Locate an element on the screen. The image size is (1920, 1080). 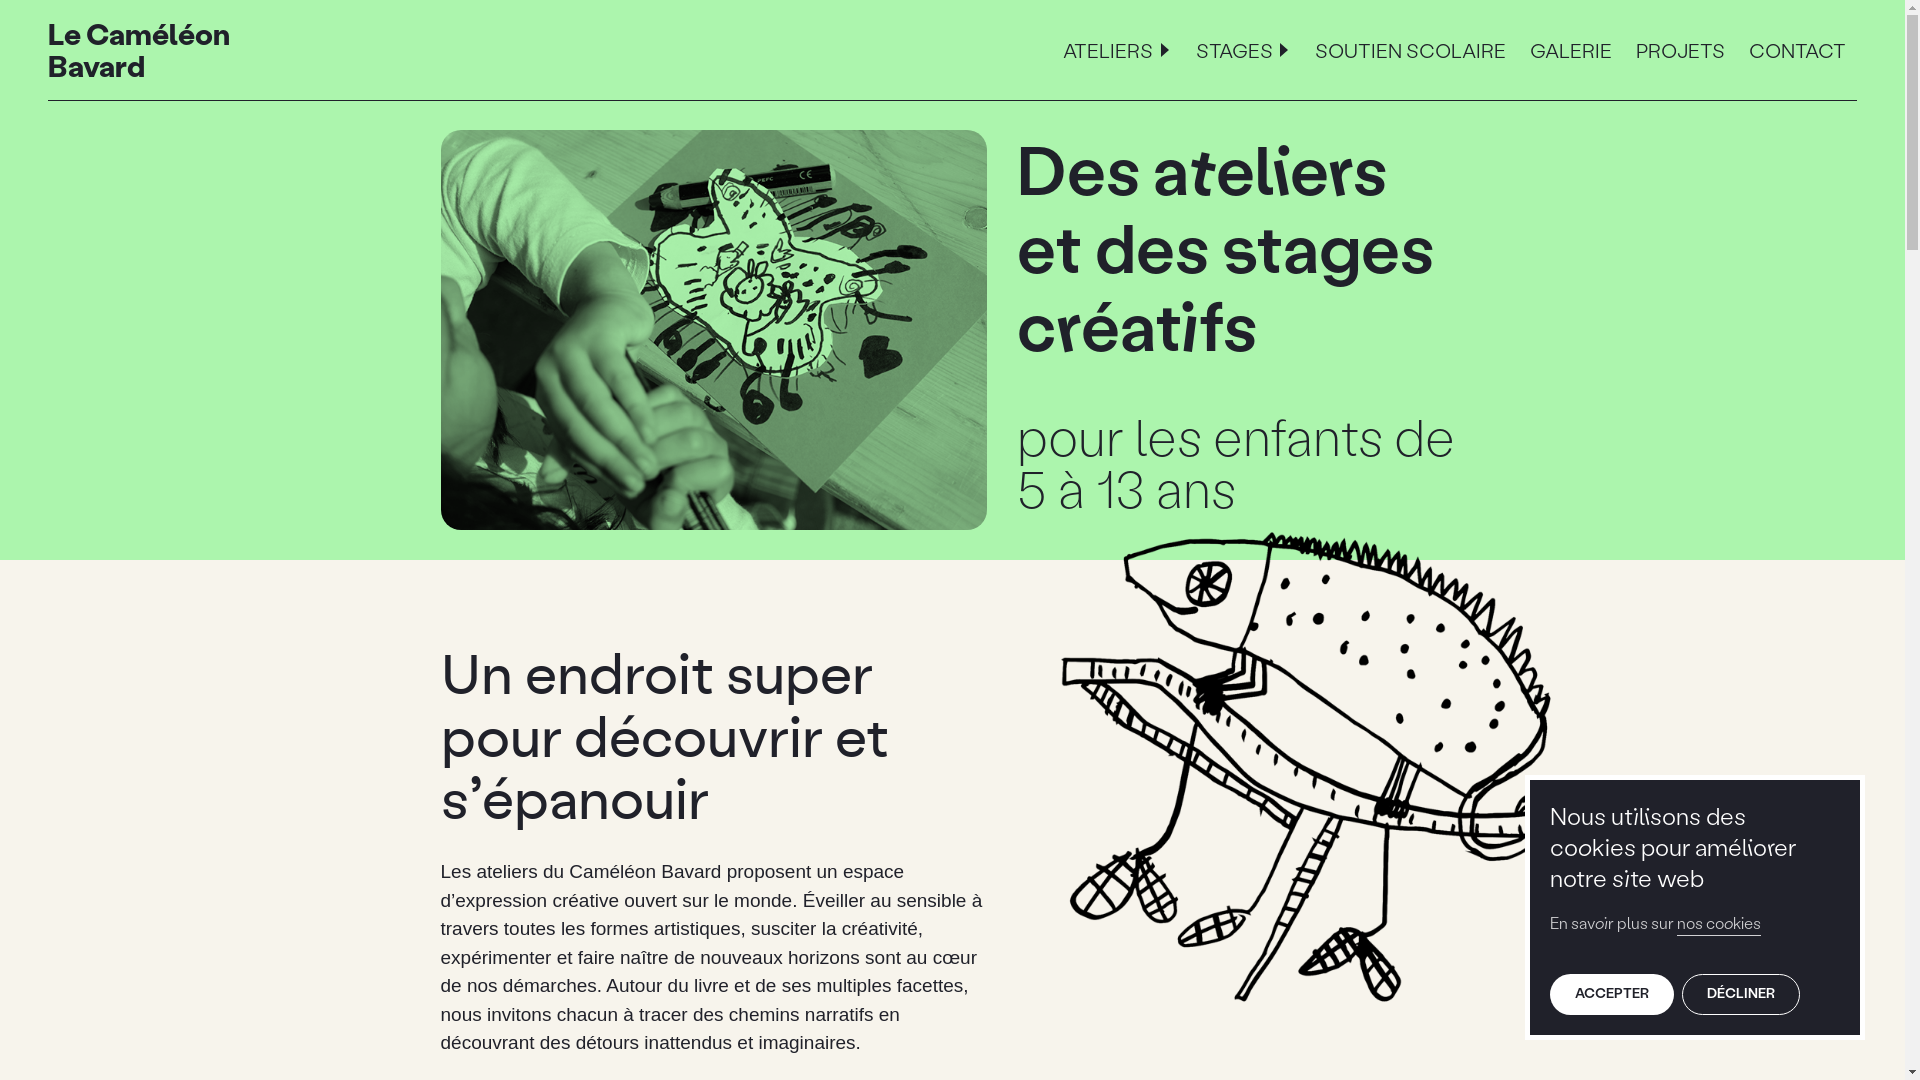
ACCEPTER is located at coordinates (1612, 994).